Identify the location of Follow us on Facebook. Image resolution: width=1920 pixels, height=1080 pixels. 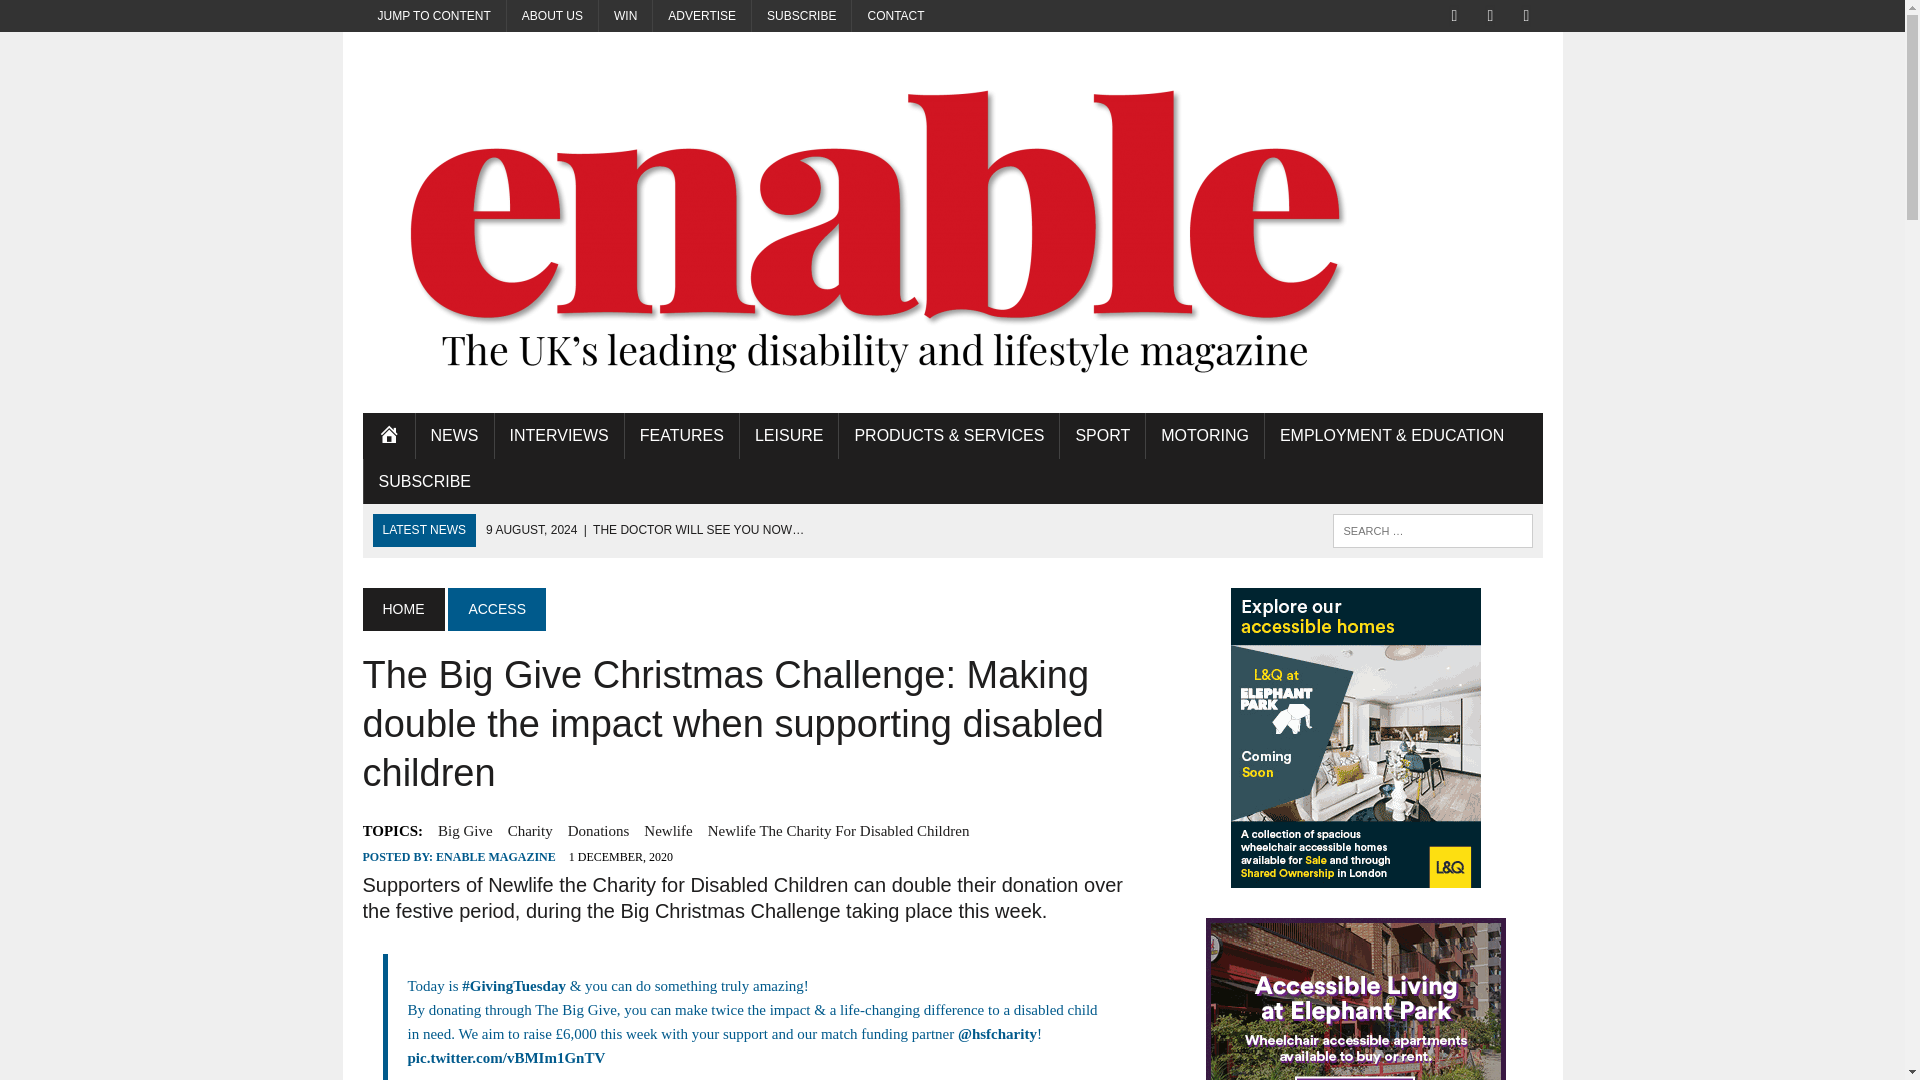
(1454, 14).